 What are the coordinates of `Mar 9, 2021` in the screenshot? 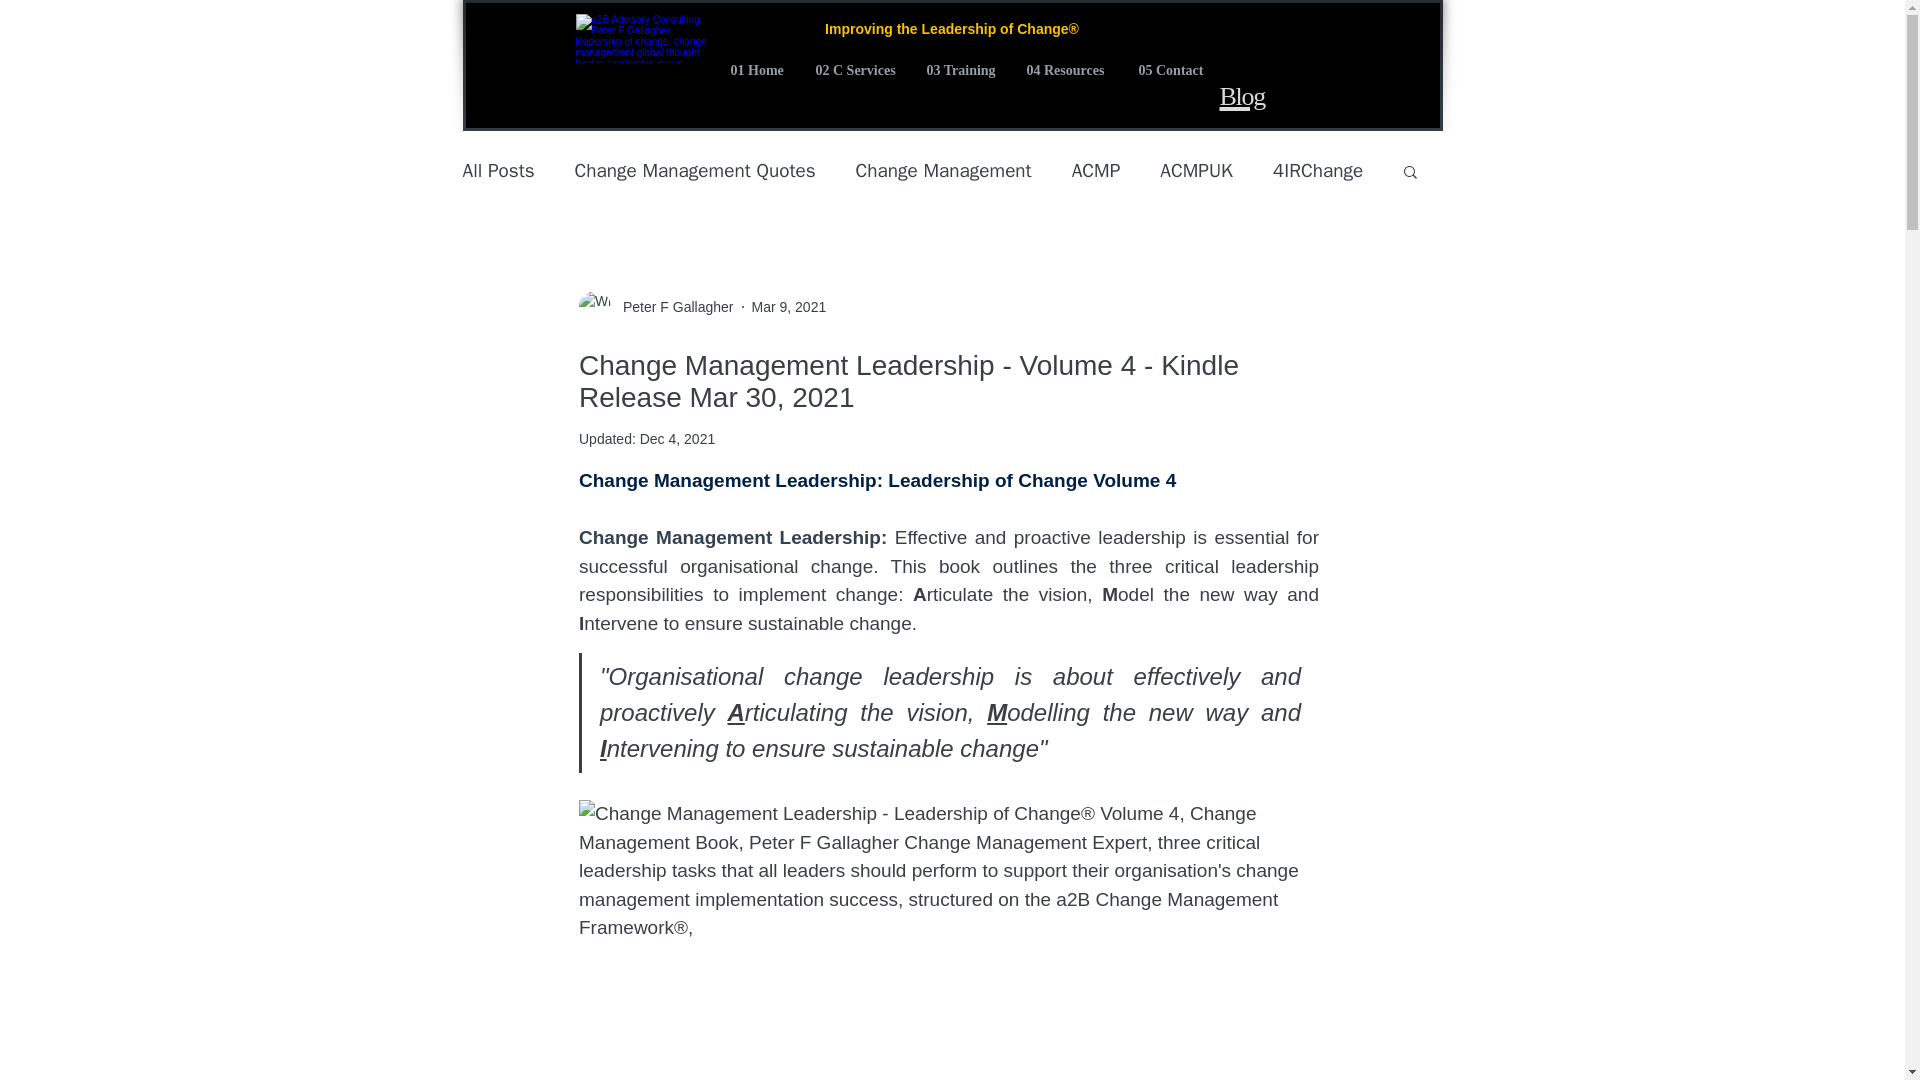 It's located at (790, 306).